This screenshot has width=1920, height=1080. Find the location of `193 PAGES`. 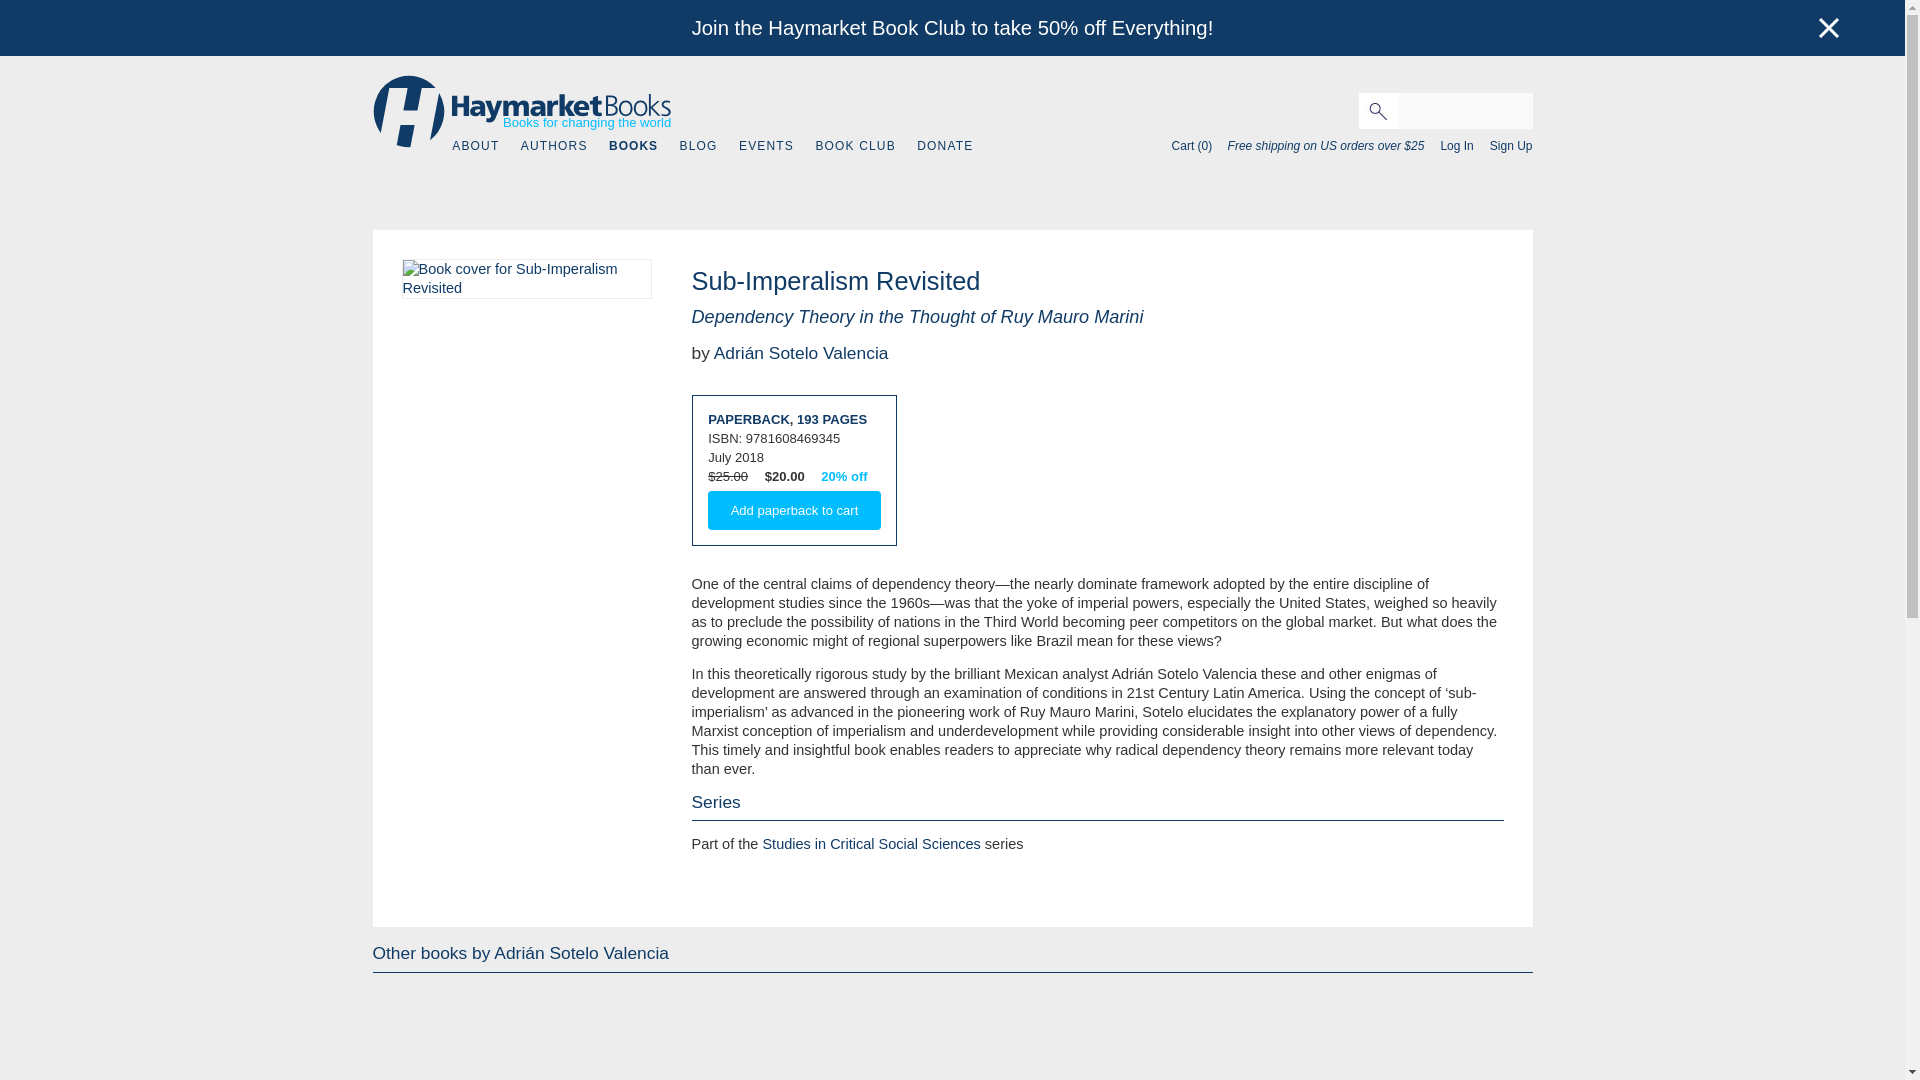

193 PAGES is located at coordinates (832, 418).